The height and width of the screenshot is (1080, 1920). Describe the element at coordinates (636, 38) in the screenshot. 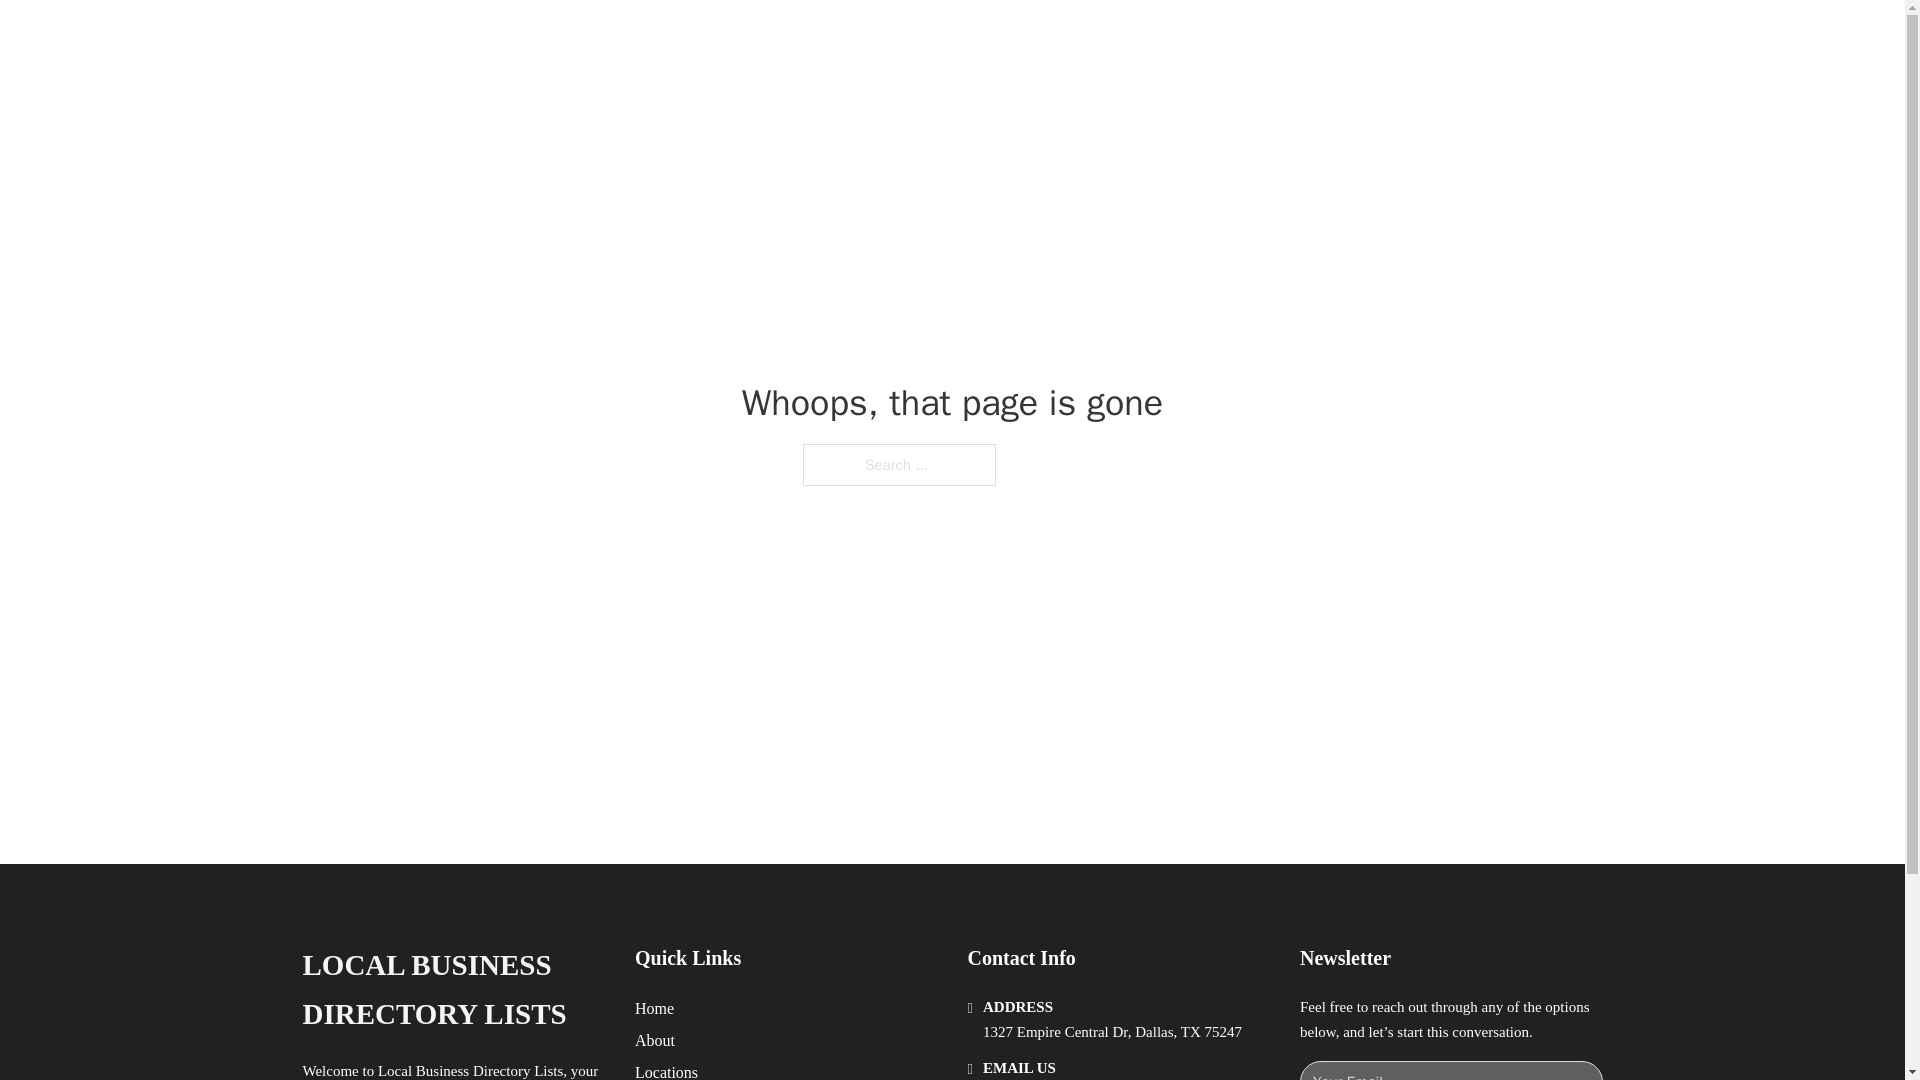

I see `LOCAL BUSINESS DIRECTORY LISTS` at that location.